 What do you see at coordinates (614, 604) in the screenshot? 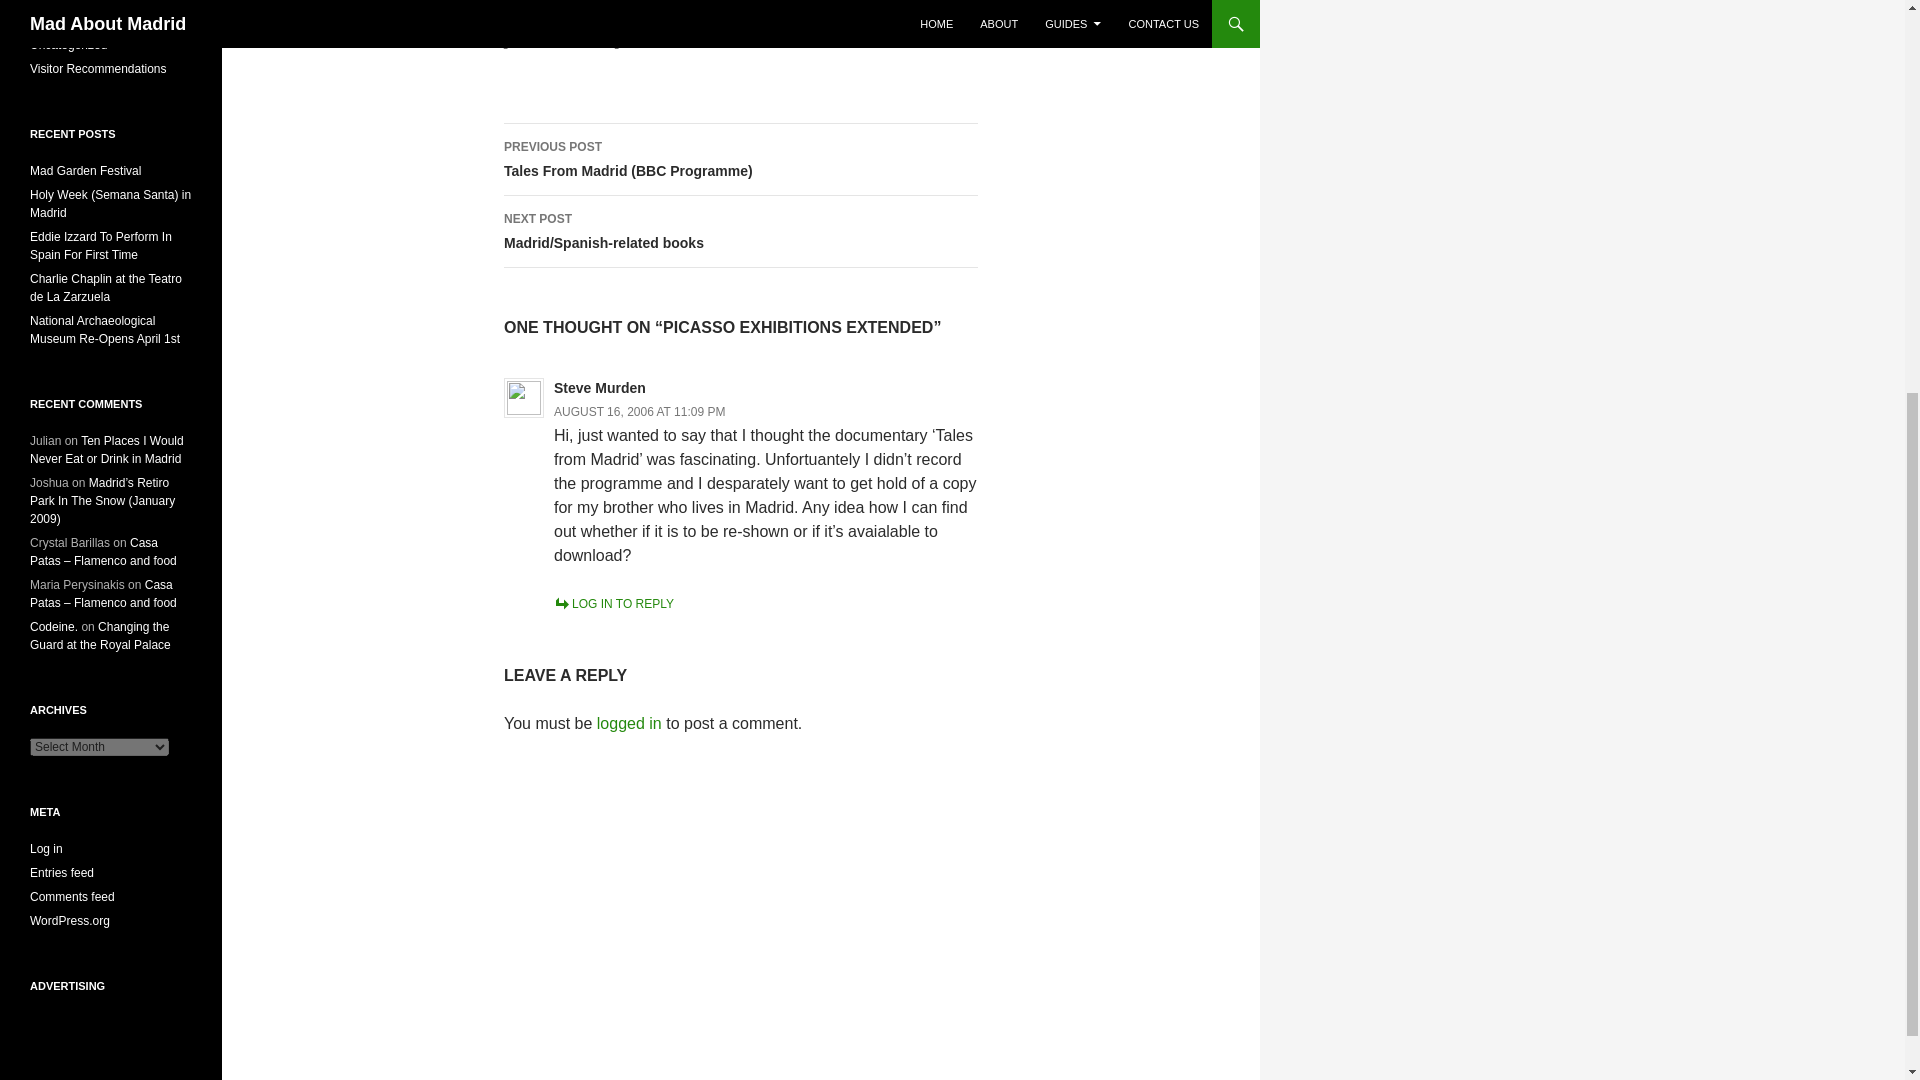
I see `LOG IN TO REPLY` at bounding box center [614, 604].